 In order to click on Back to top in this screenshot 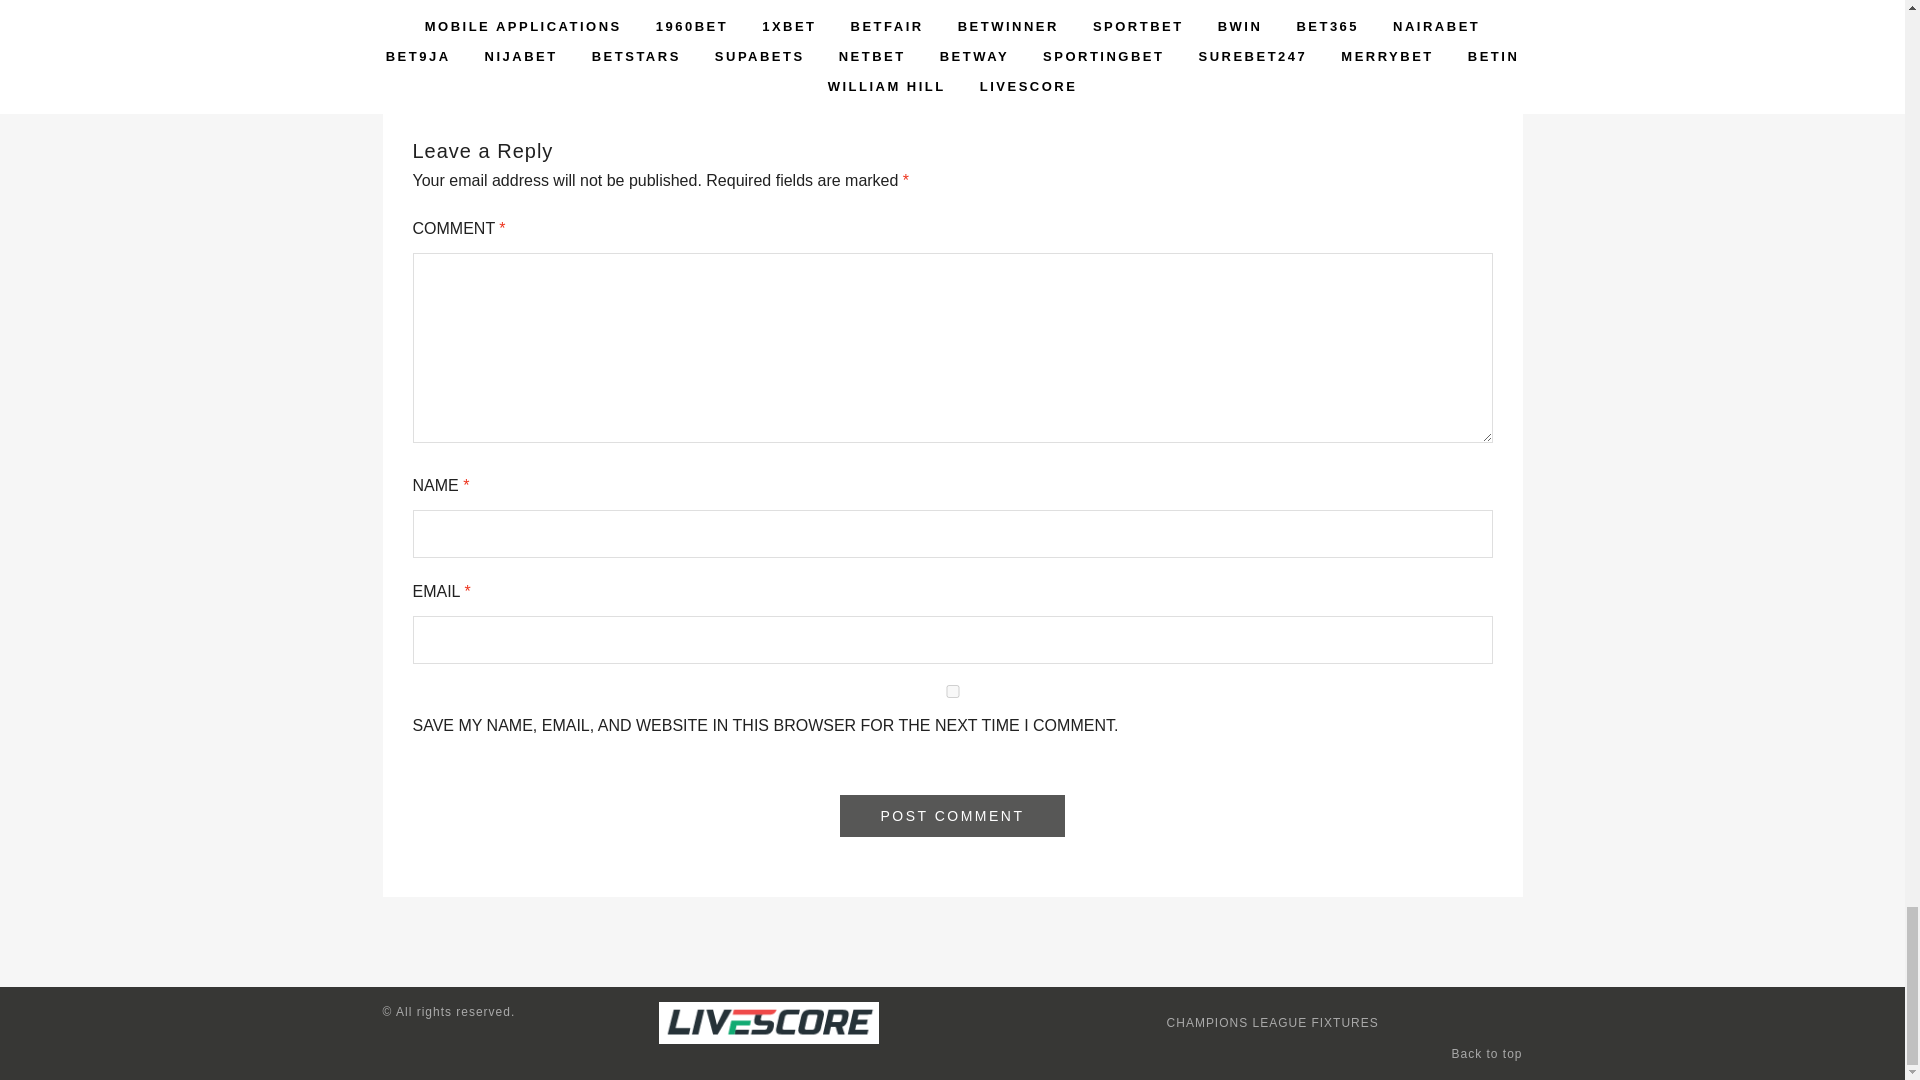, I will do `click(1486, 1053)`.